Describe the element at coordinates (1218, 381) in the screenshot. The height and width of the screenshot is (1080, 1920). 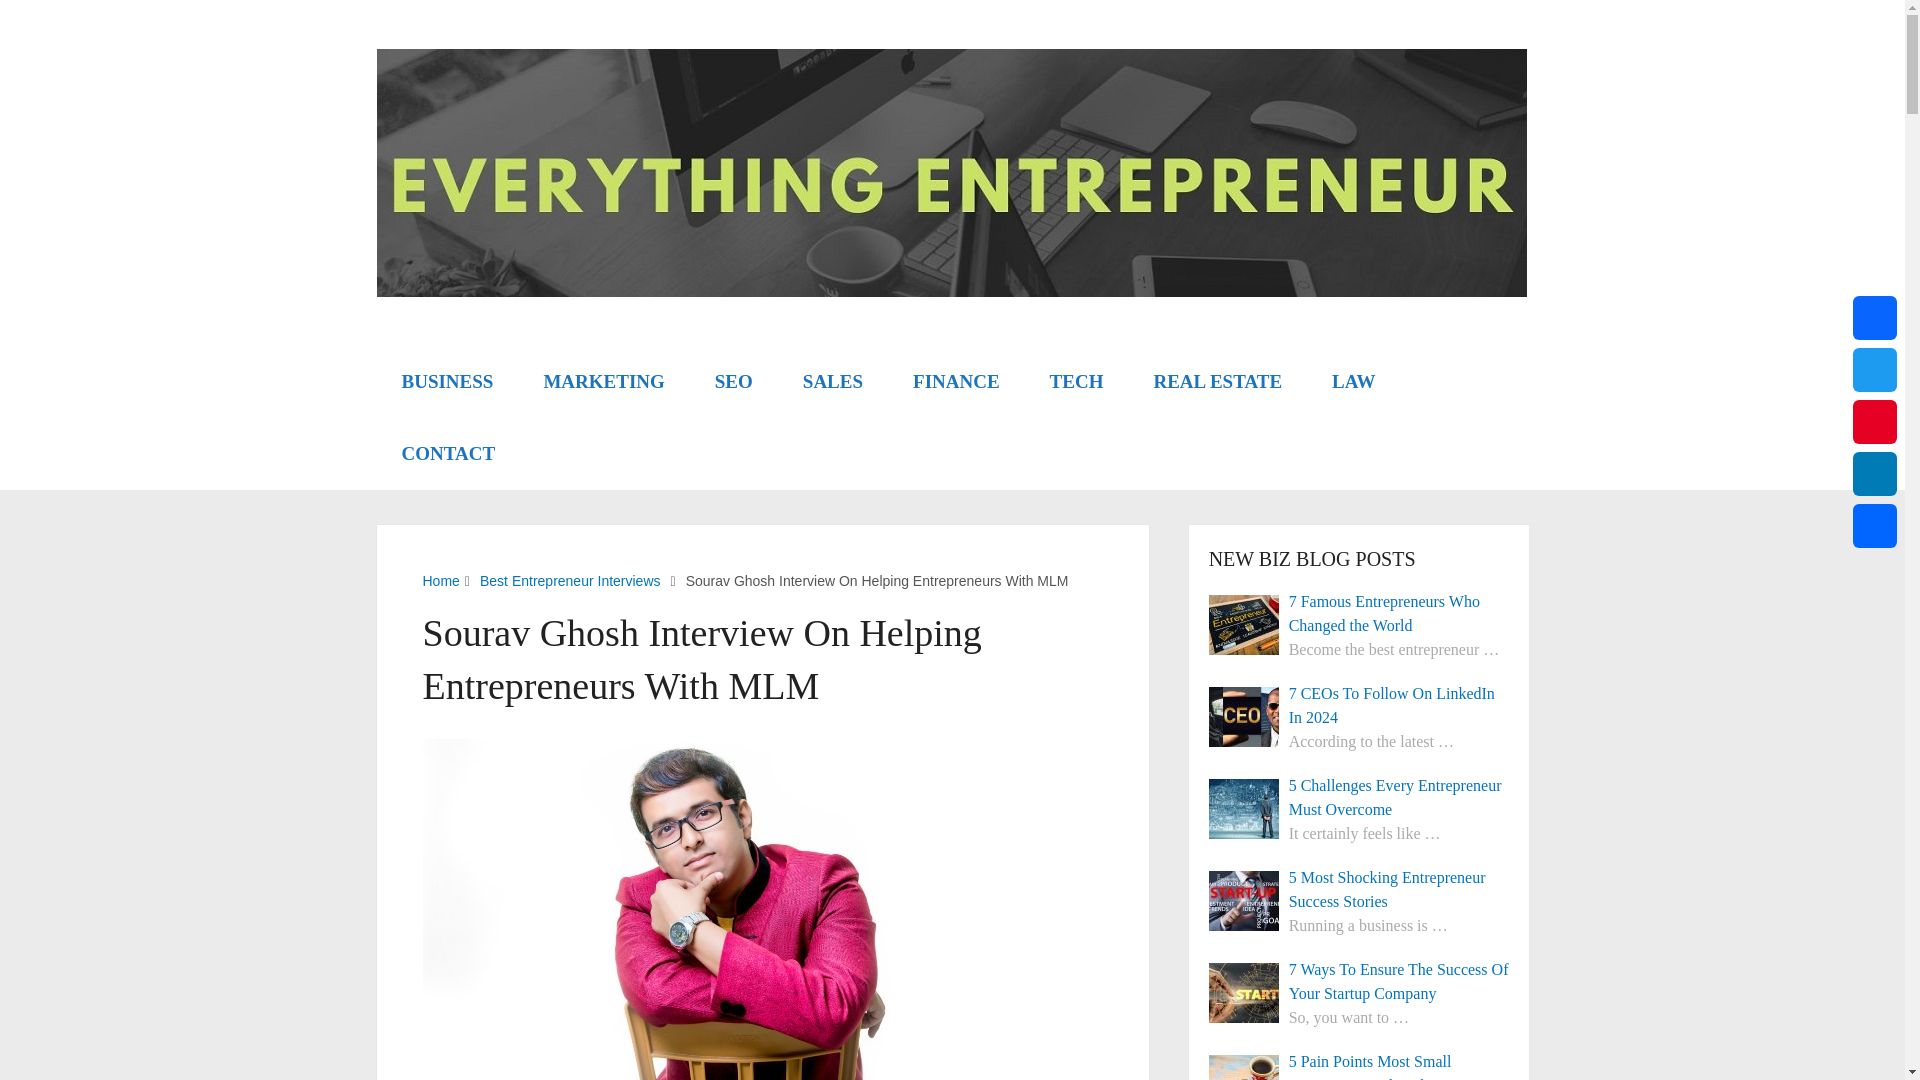
I see `REAL ESTATE` at that location.